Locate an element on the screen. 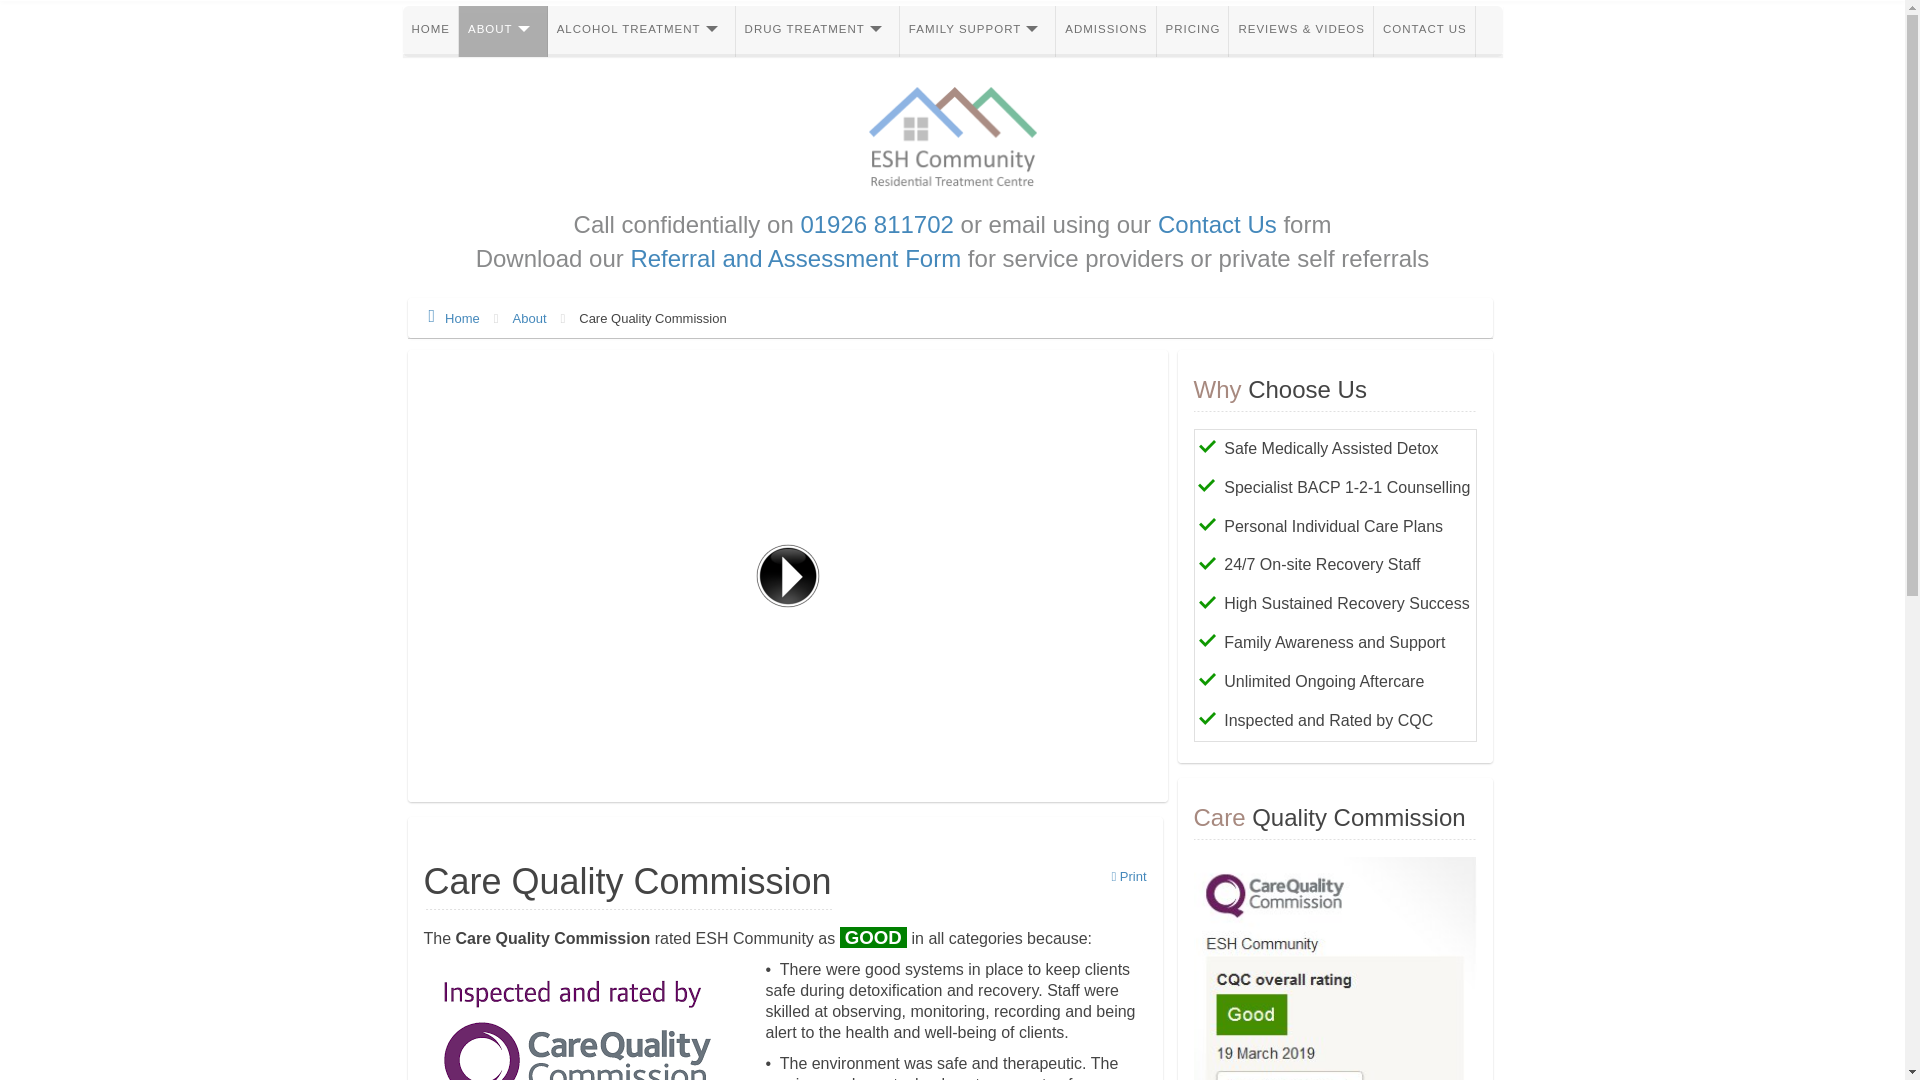 The height and width of the screenshot is (1080, 1920). Print is located at coordinates (1128, 876).